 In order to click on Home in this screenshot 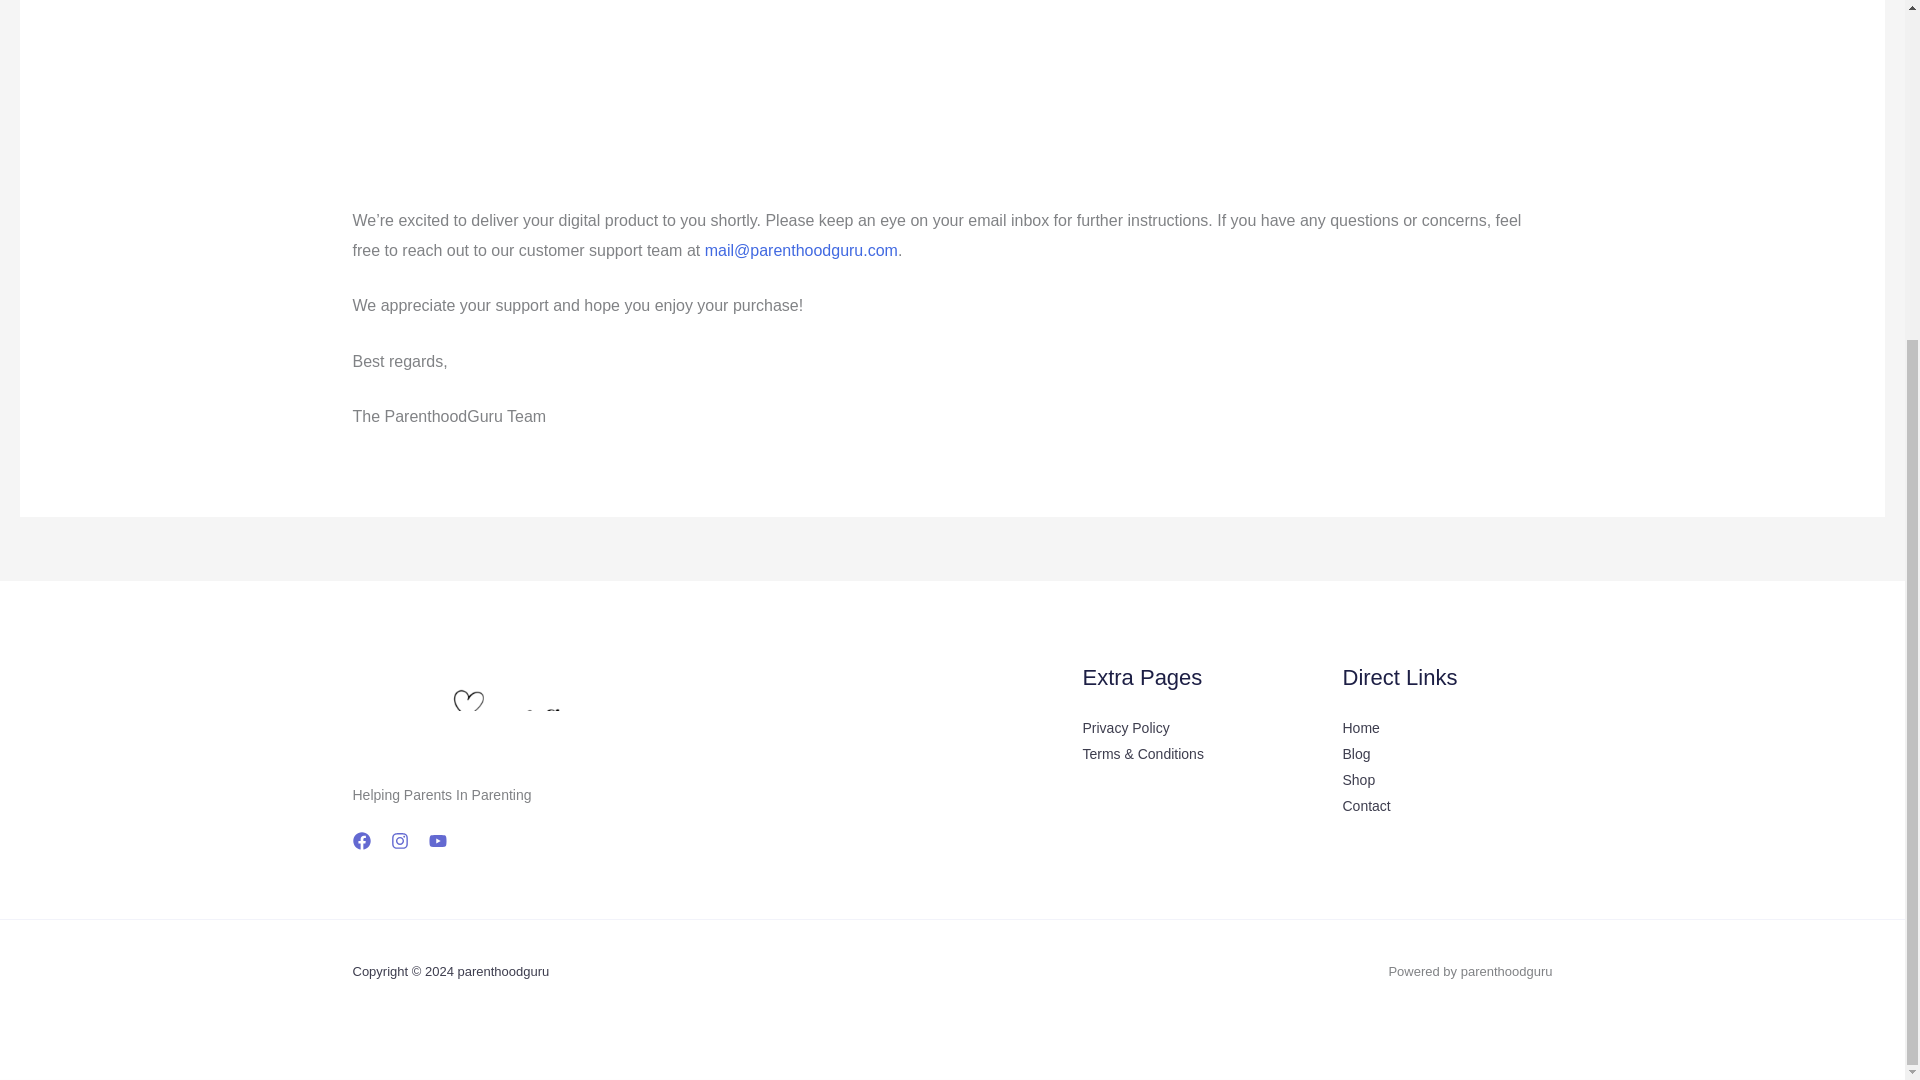, I will do `click(1360, 728)`.